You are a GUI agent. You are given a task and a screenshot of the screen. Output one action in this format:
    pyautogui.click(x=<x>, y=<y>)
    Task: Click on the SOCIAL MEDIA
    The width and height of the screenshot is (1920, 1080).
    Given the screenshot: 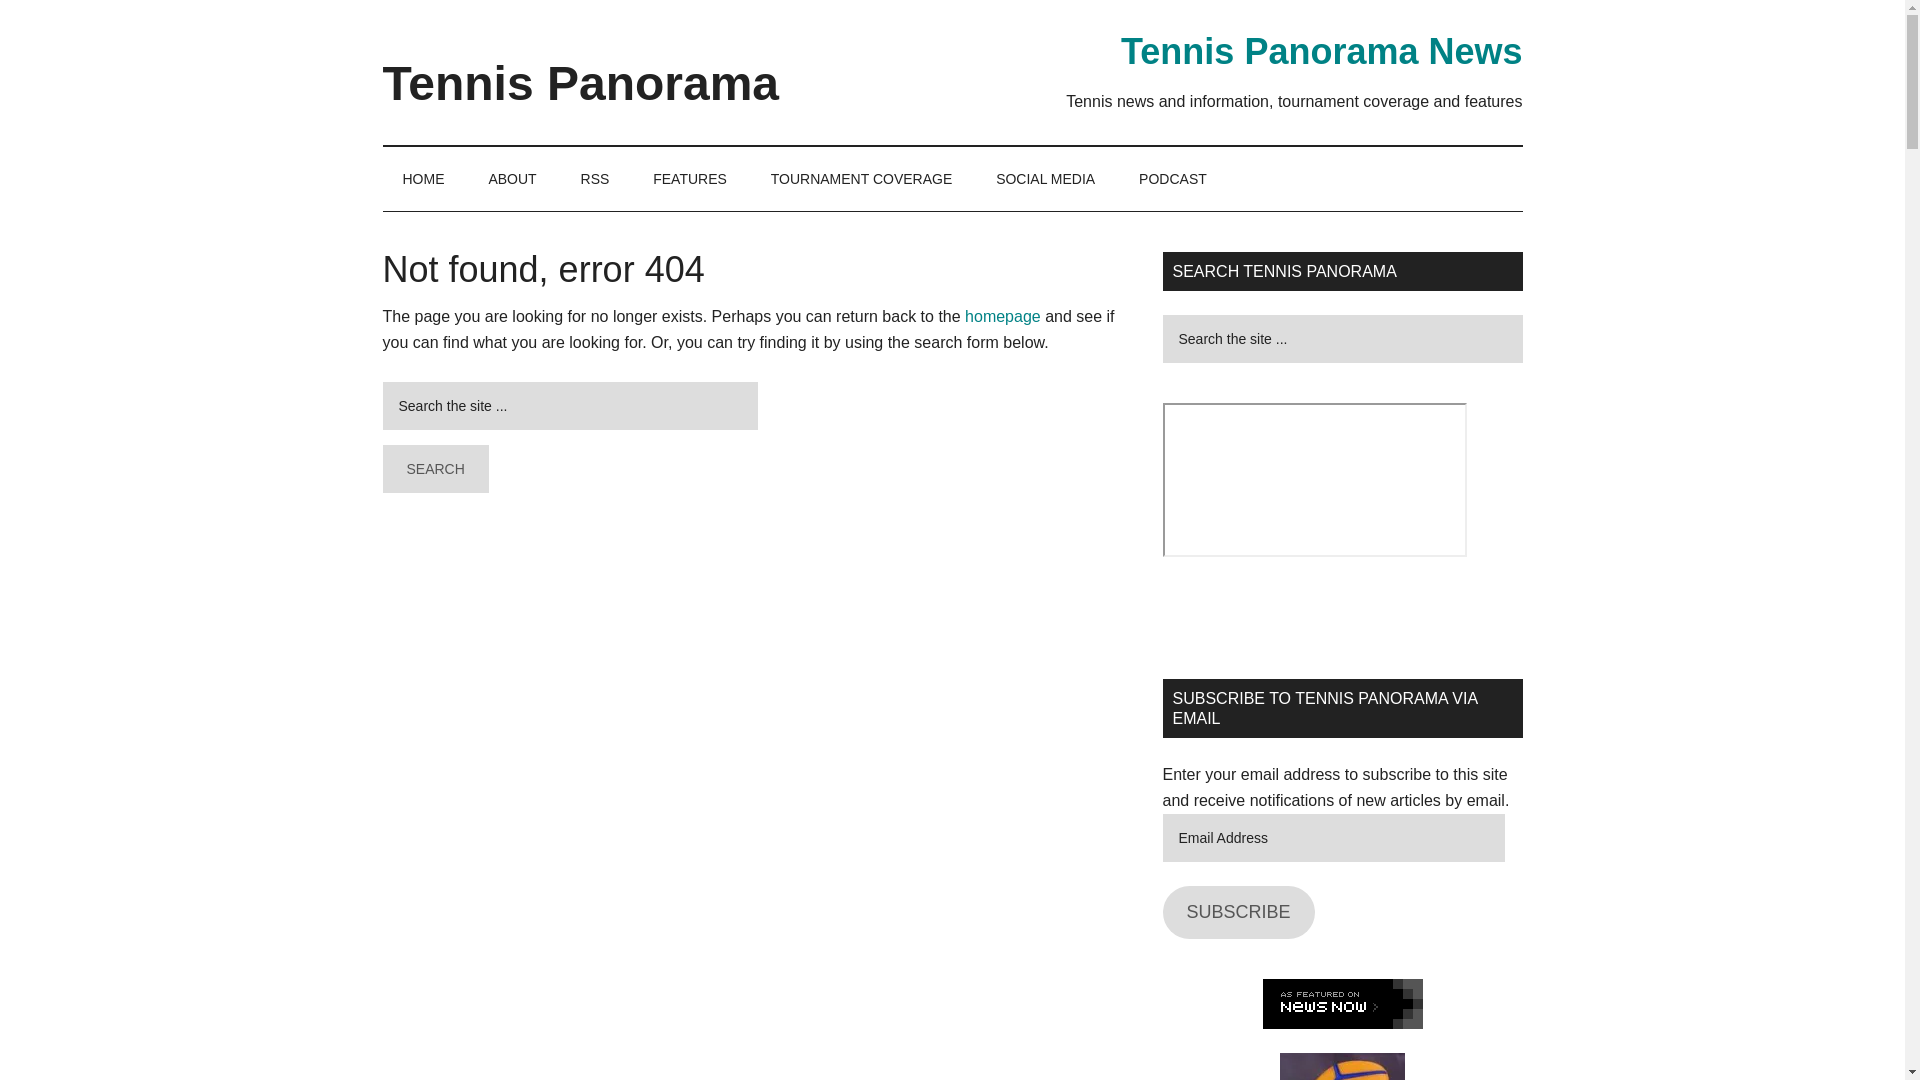 What is the action you would take?
    pyautogui.click(x=1045, y=178)
    